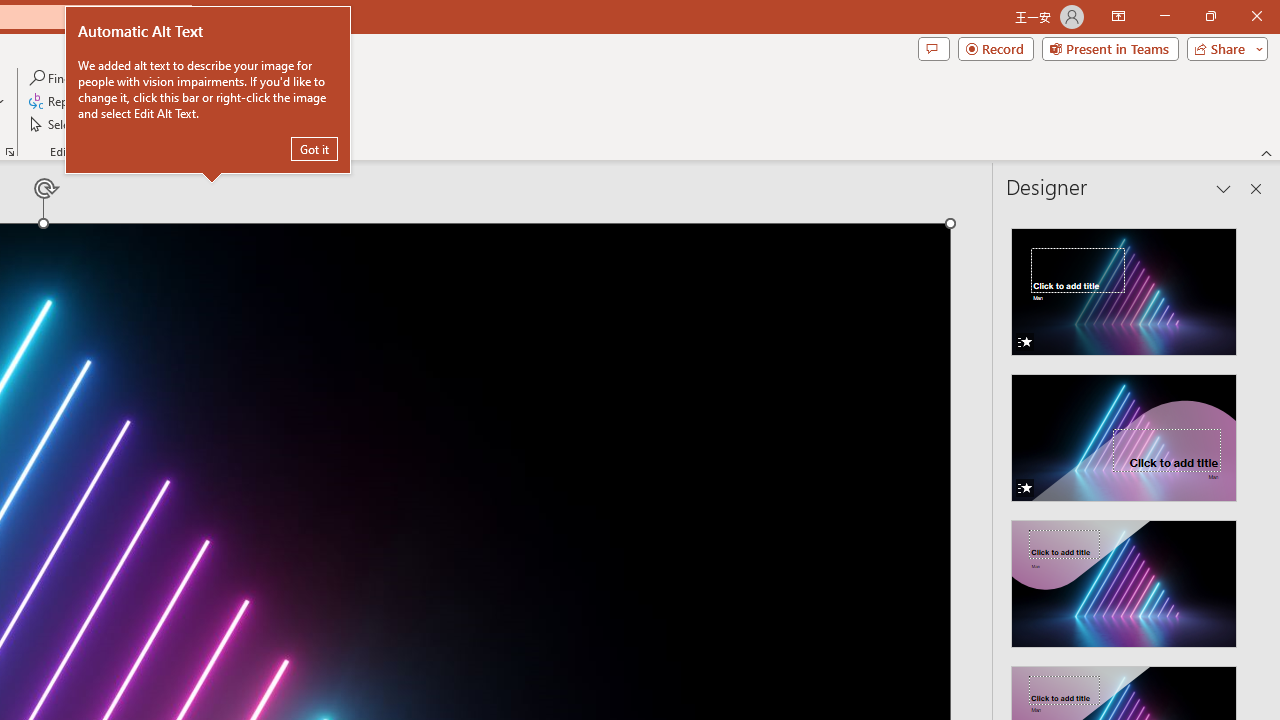 The height and width of the screenshot is (720, 1280). What do you see at coordinates (1124, 286) in the screenshot?
I see `Recommended Design: Animation` at bounding box center [1124, 286].